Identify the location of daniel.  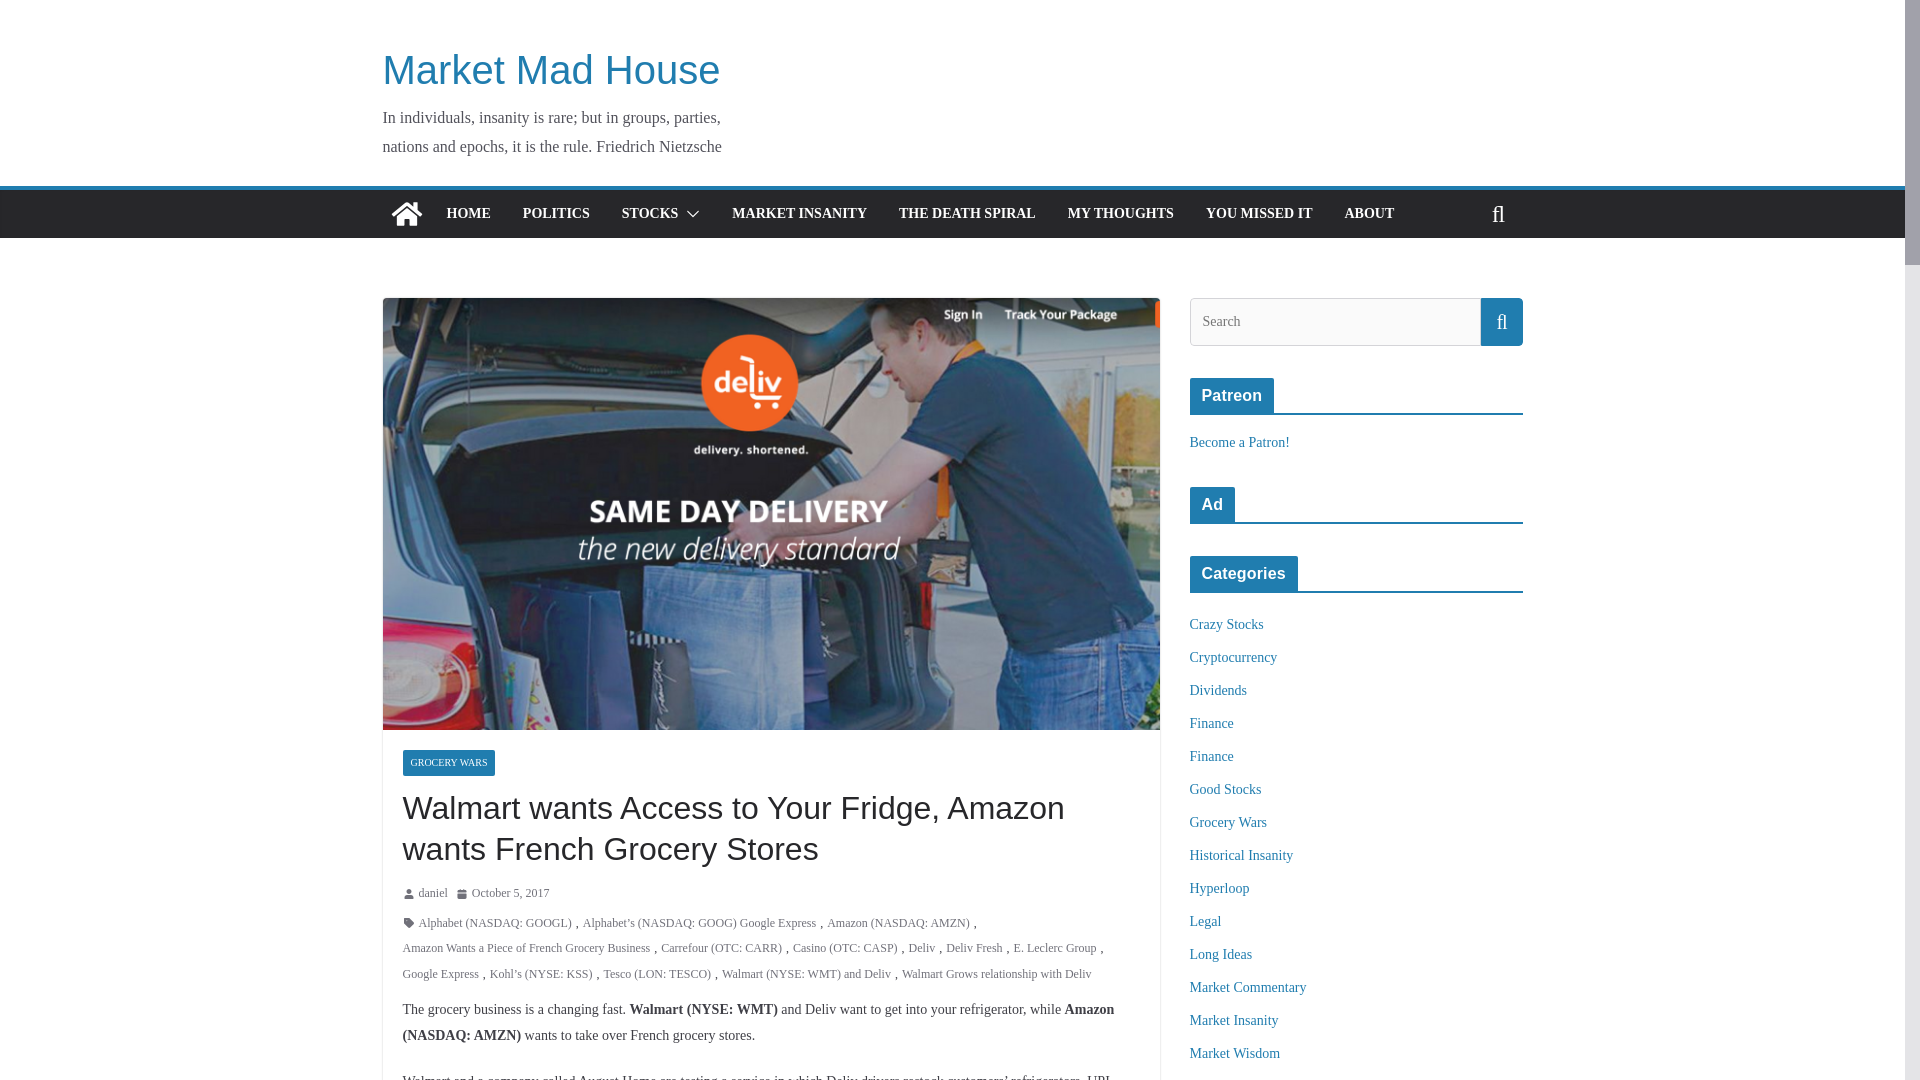
(432, 894).